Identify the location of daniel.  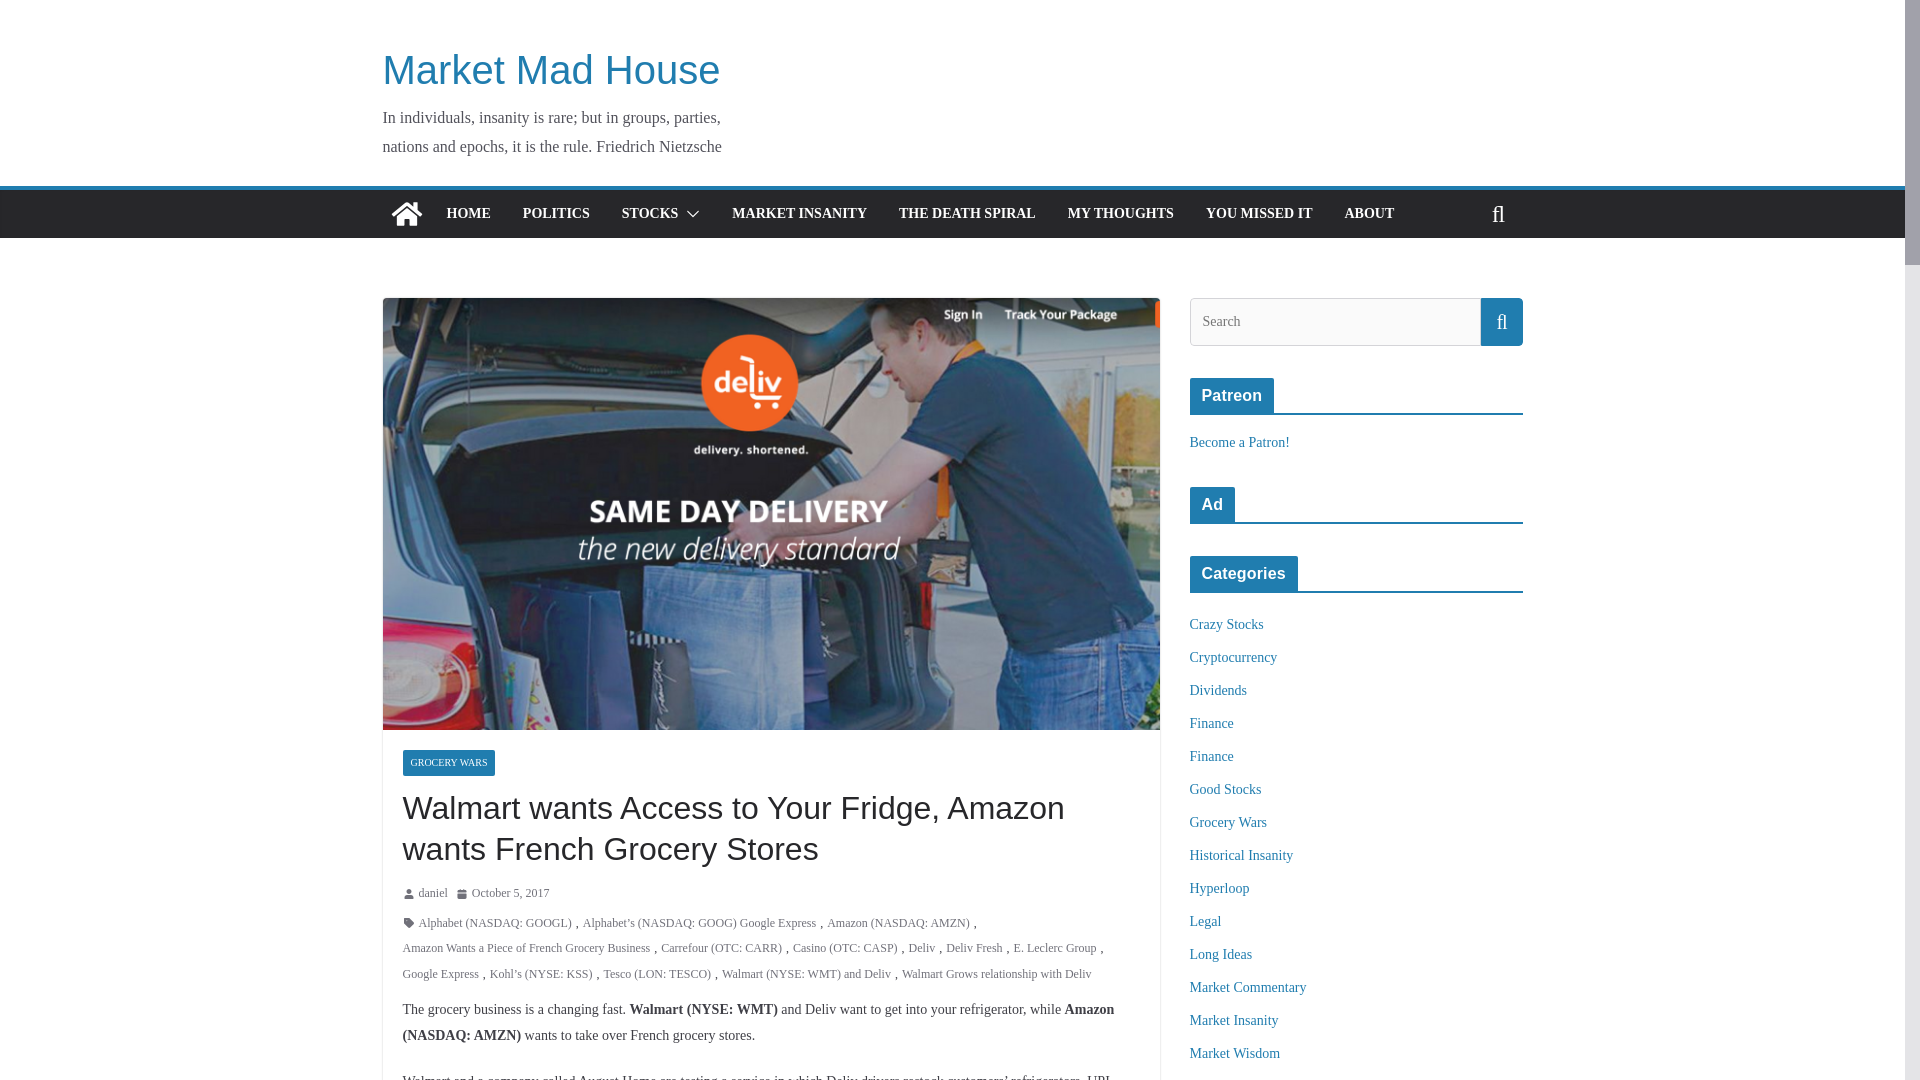
(432, 894).